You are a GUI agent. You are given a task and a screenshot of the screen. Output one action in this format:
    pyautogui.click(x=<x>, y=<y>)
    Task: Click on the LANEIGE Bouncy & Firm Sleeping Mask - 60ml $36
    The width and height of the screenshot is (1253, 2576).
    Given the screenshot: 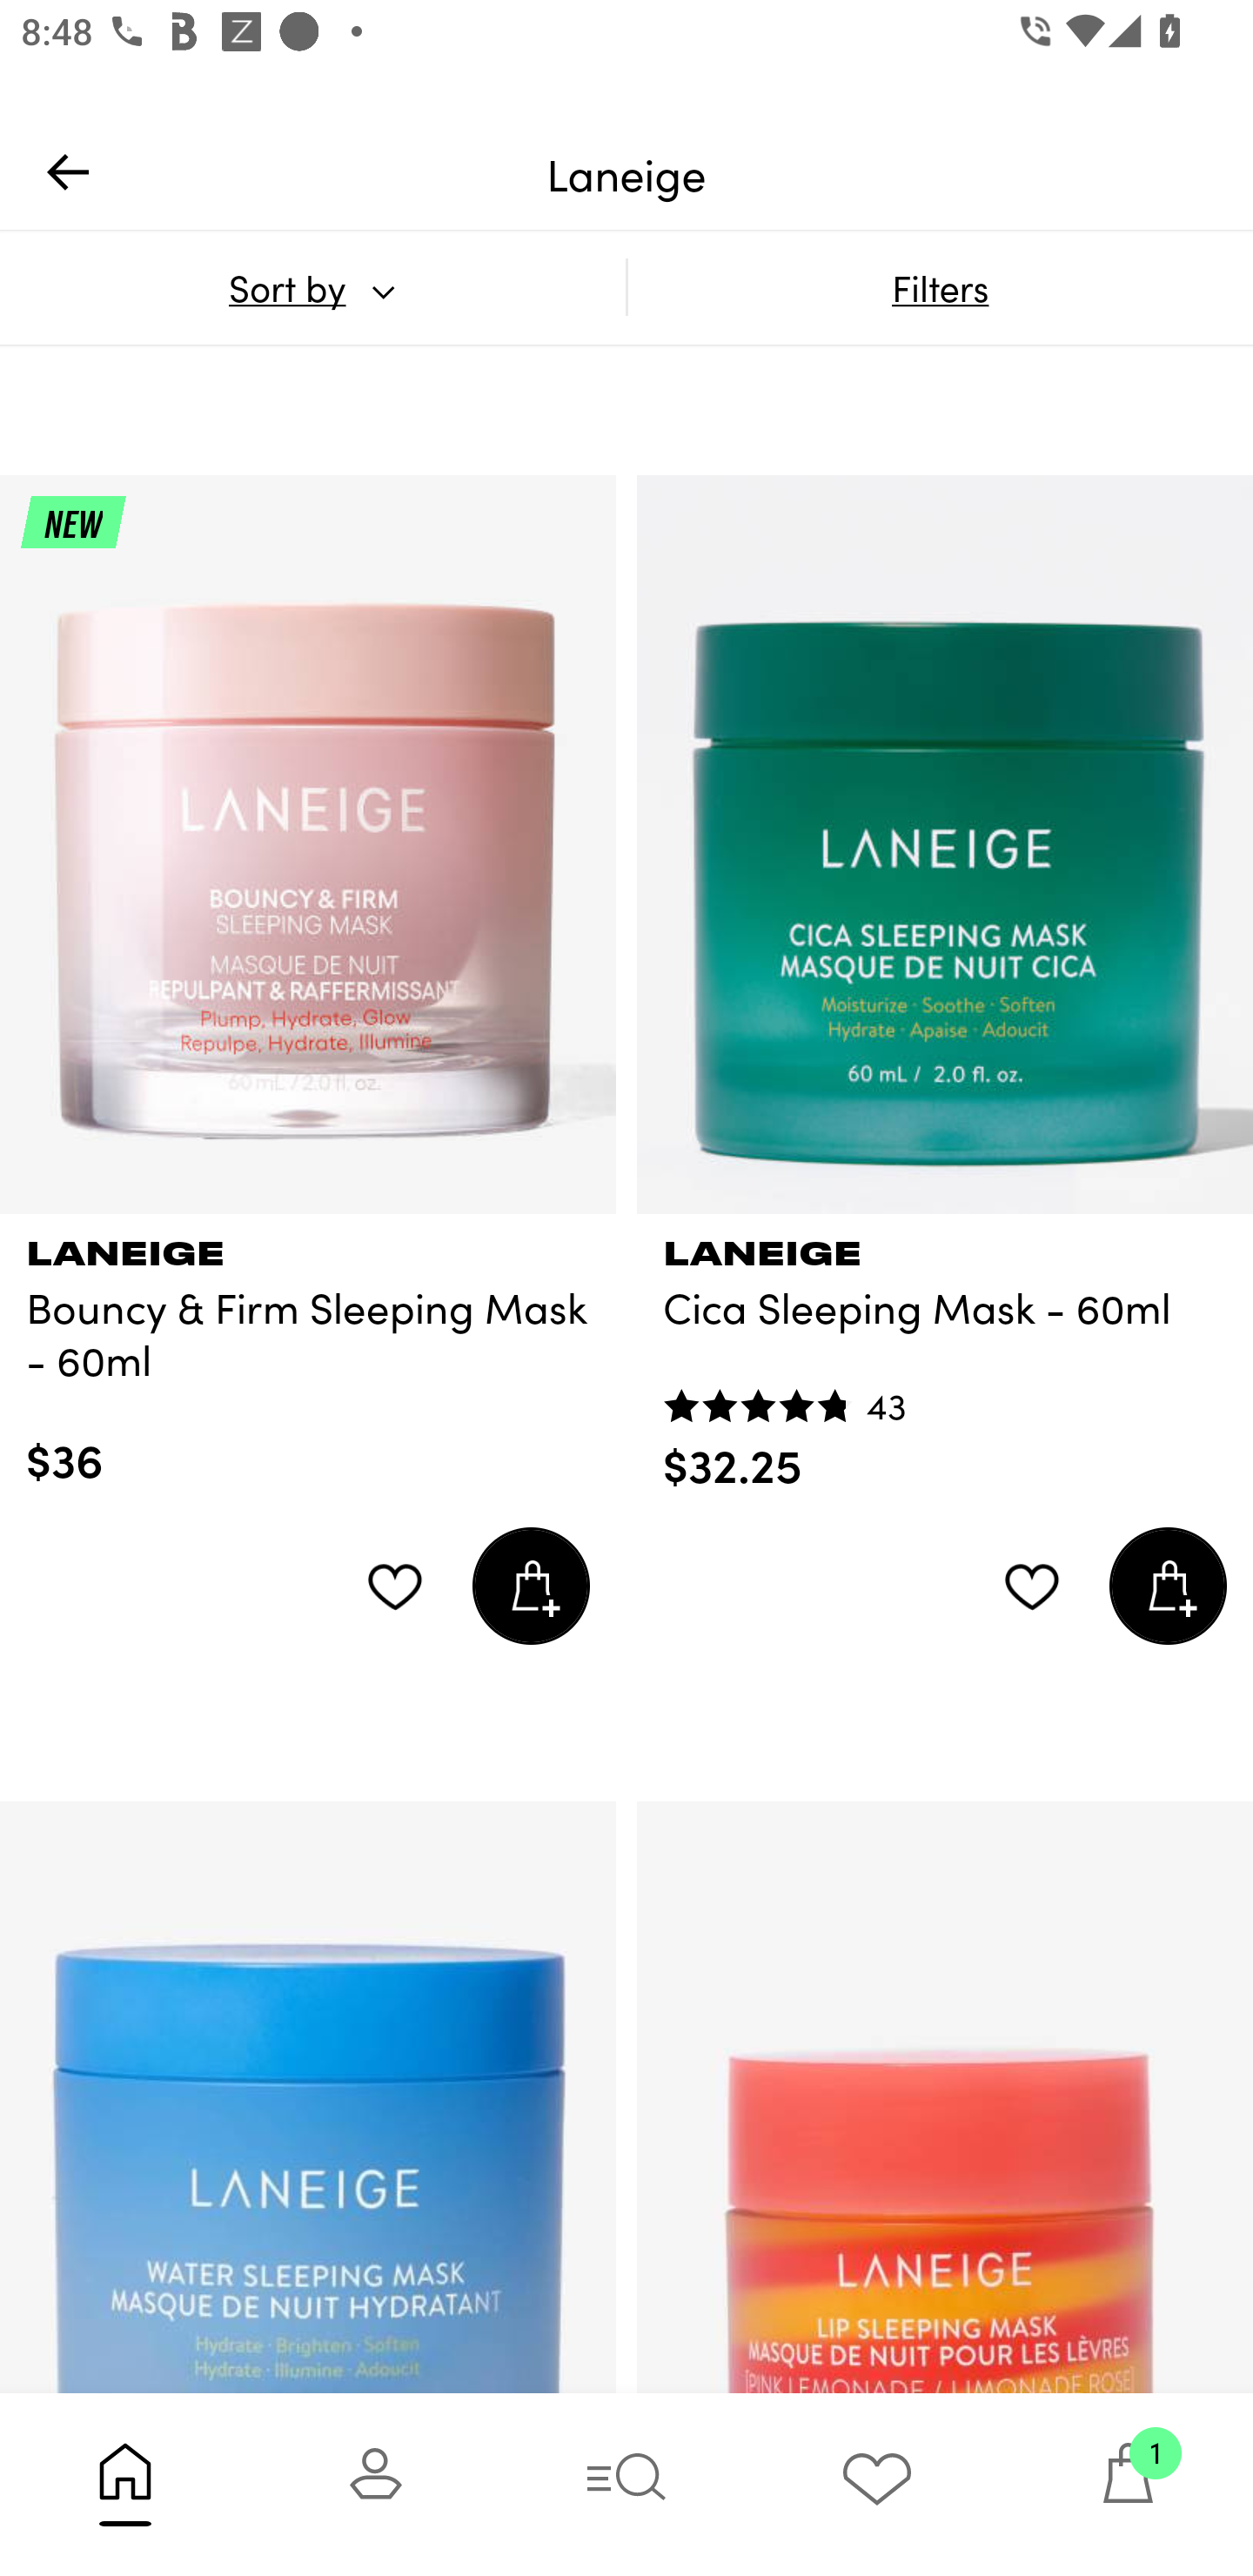 What is the action you would take?
    pyautogui.click(x=308, y=1352)
    